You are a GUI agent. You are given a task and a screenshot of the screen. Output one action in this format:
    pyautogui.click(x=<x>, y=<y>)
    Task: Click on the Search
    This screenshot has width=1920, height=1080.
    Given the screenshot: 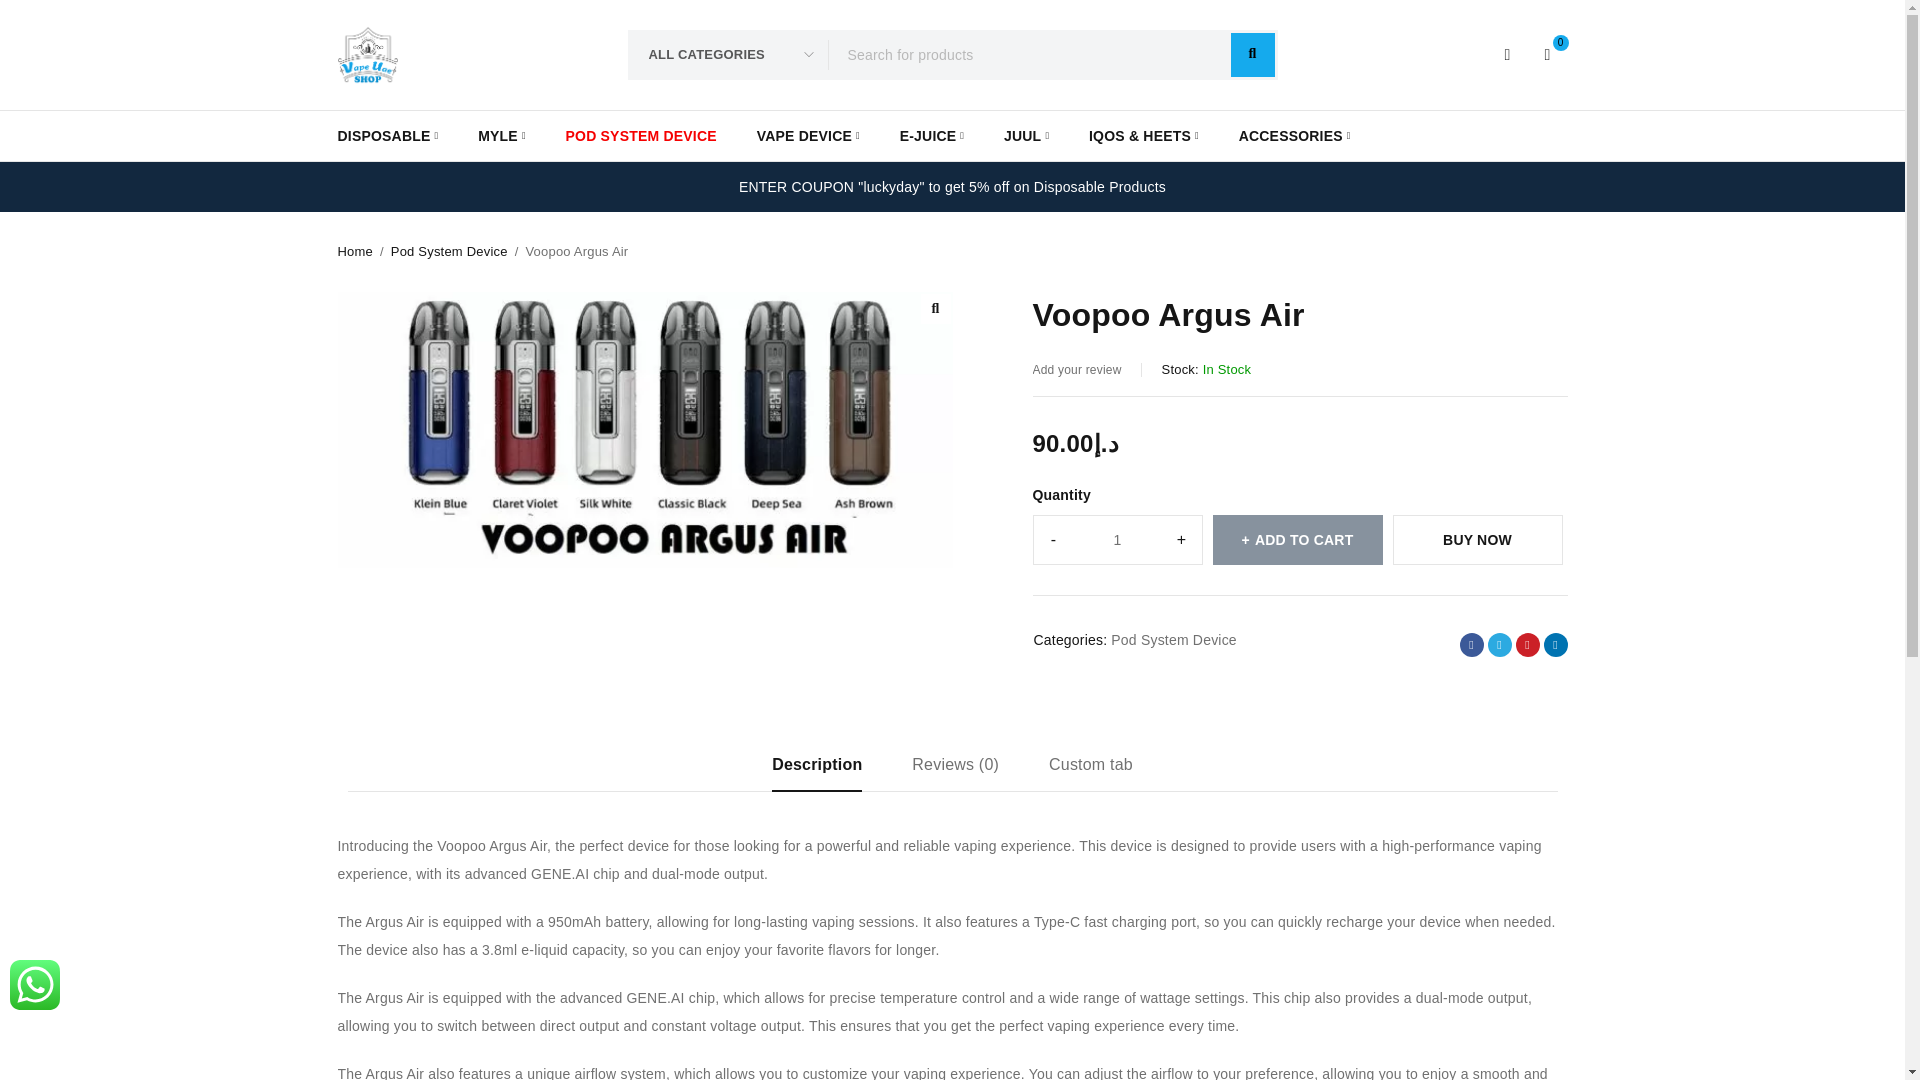 What is the action you would take?
    pyautogui.click(x=1252, y=54)
    